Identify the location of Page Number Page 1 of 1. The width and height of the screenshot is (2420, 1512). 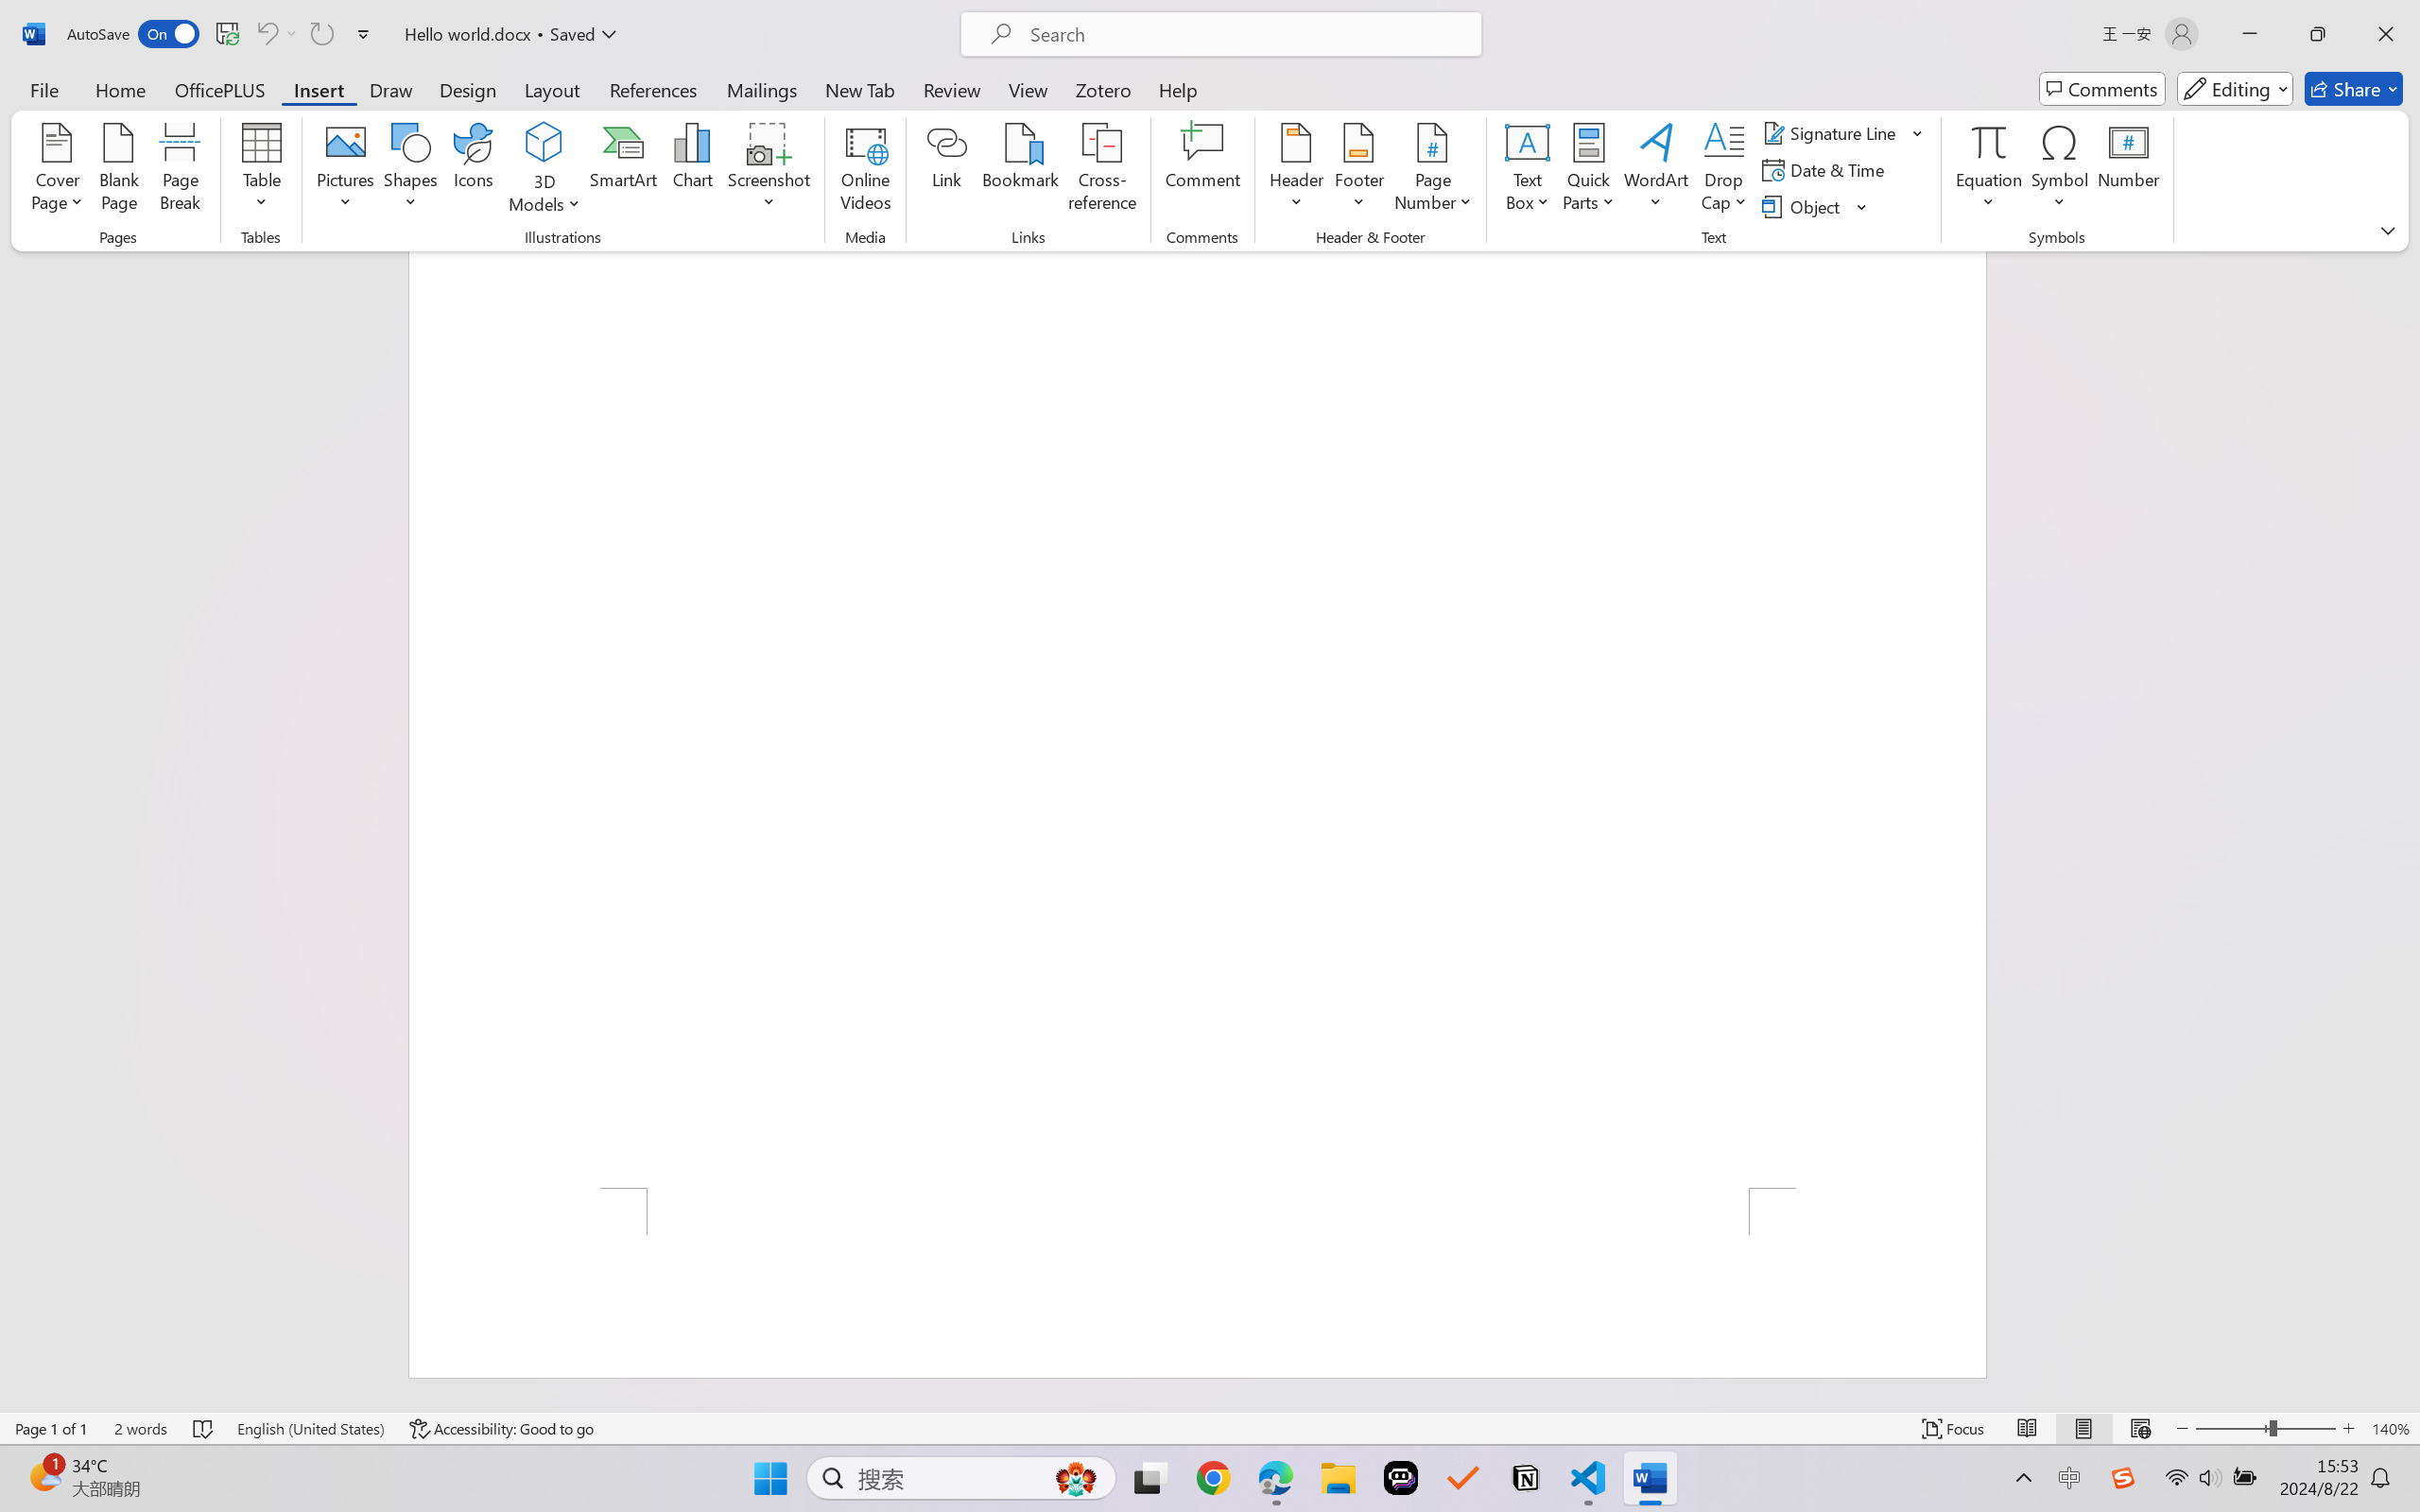
(51, 1429).